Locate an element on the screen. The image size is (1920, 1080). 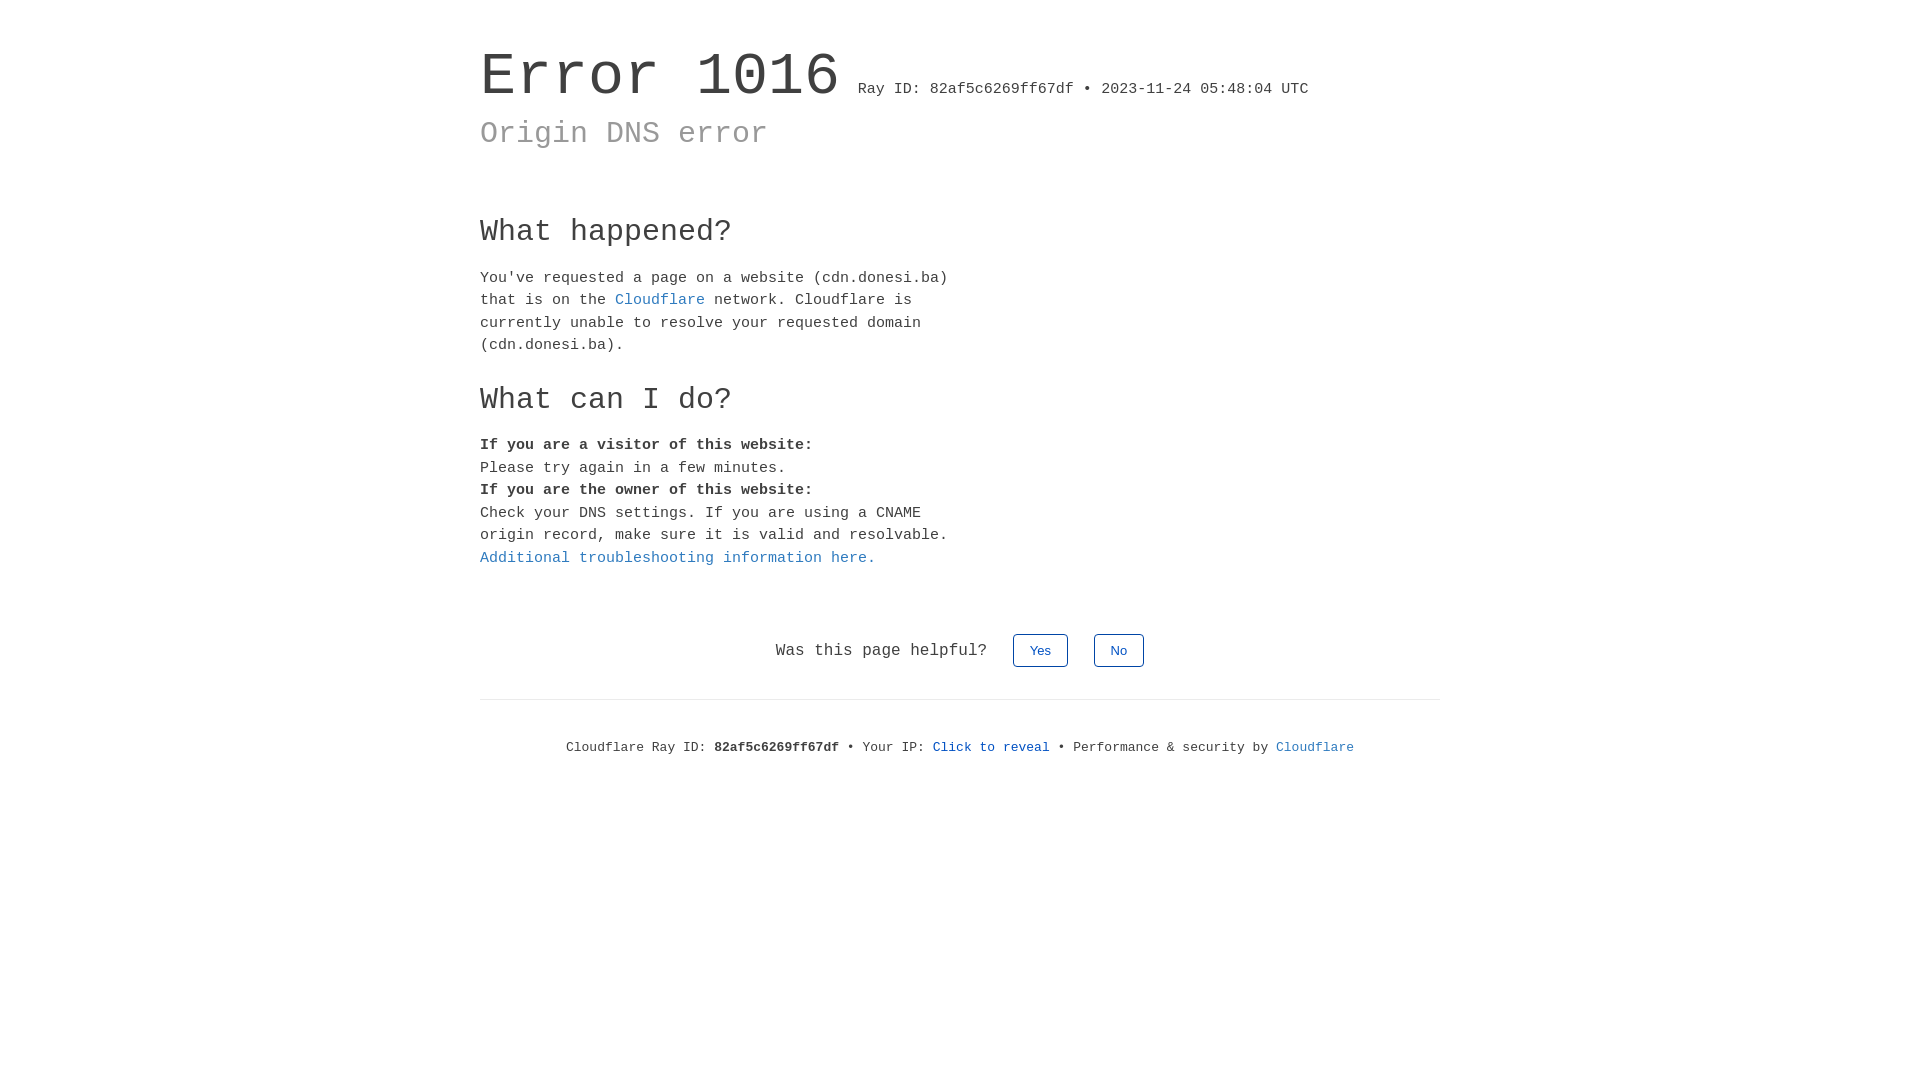
Additional troubleshooting information here. is located at coordinates (678, 558).